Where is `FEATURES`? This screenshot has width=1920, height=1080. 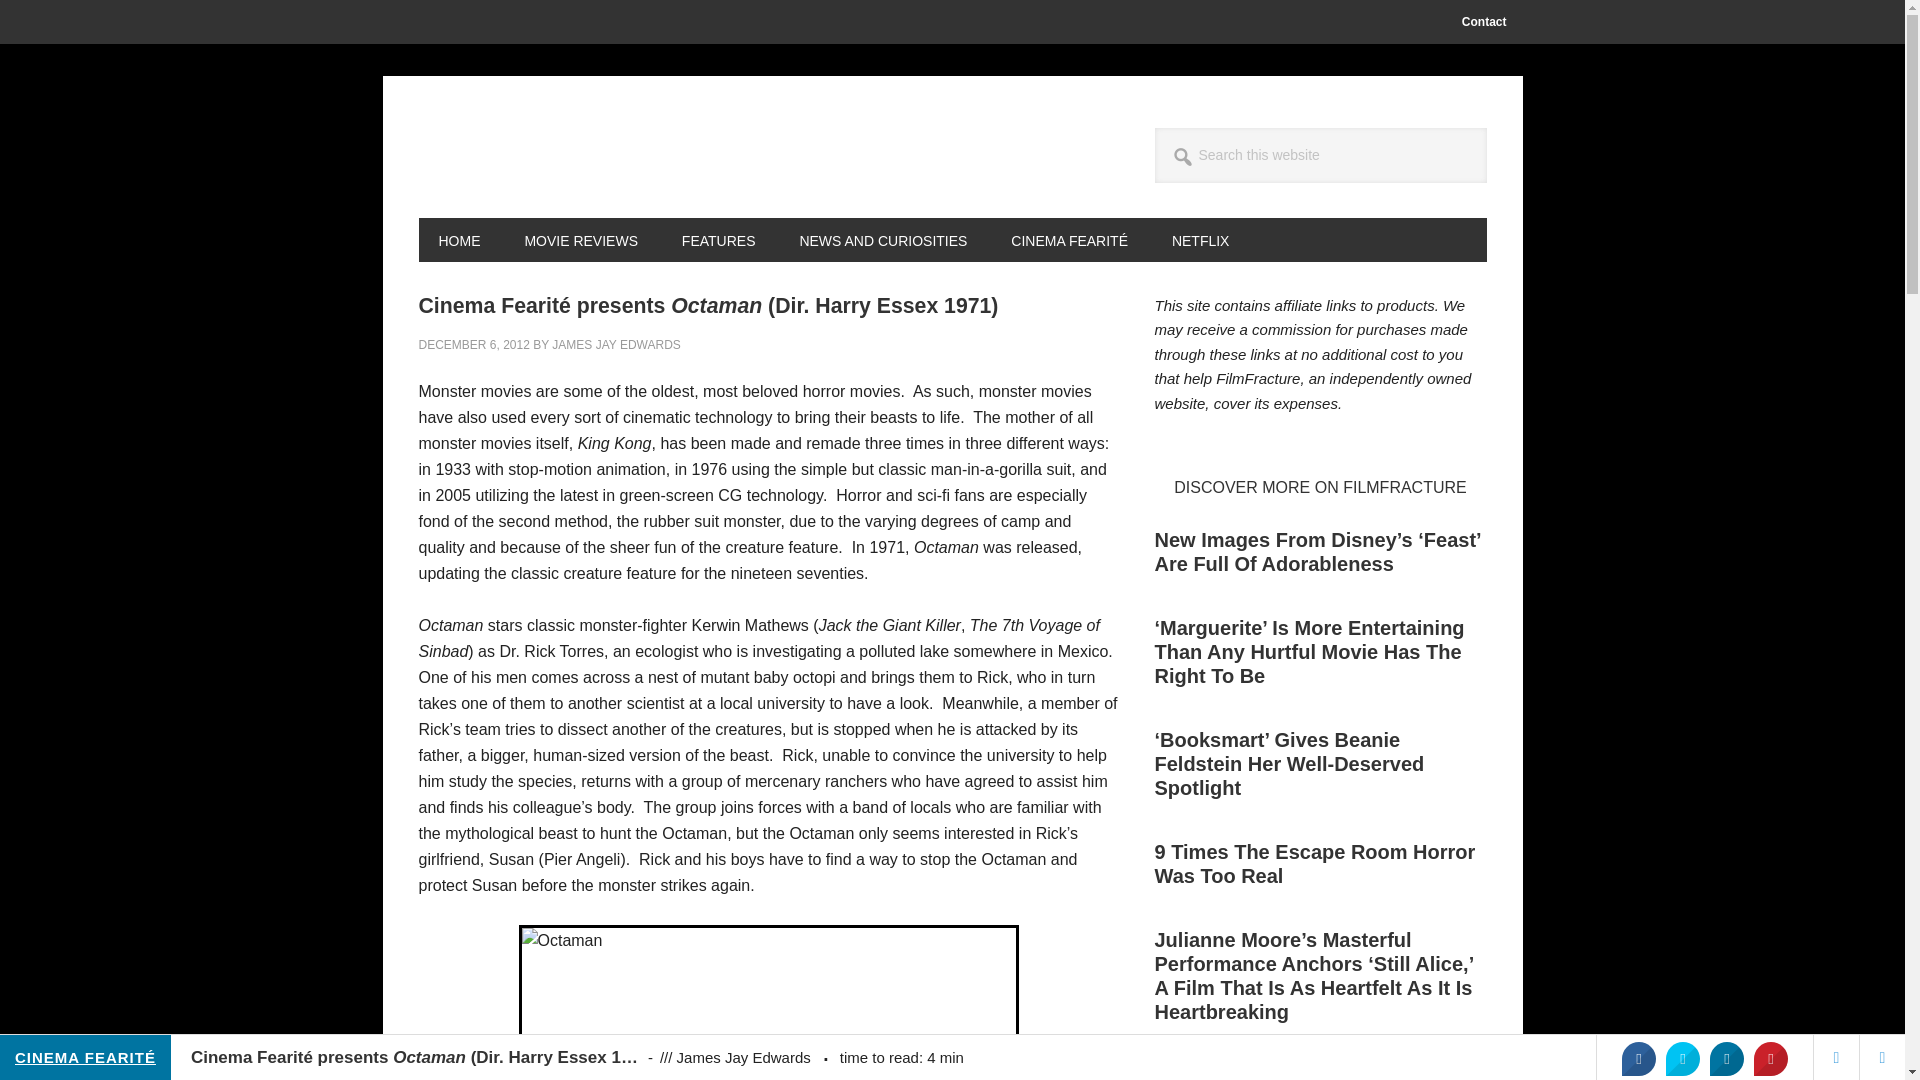
FEATURES is located at coordinates (718, 240).